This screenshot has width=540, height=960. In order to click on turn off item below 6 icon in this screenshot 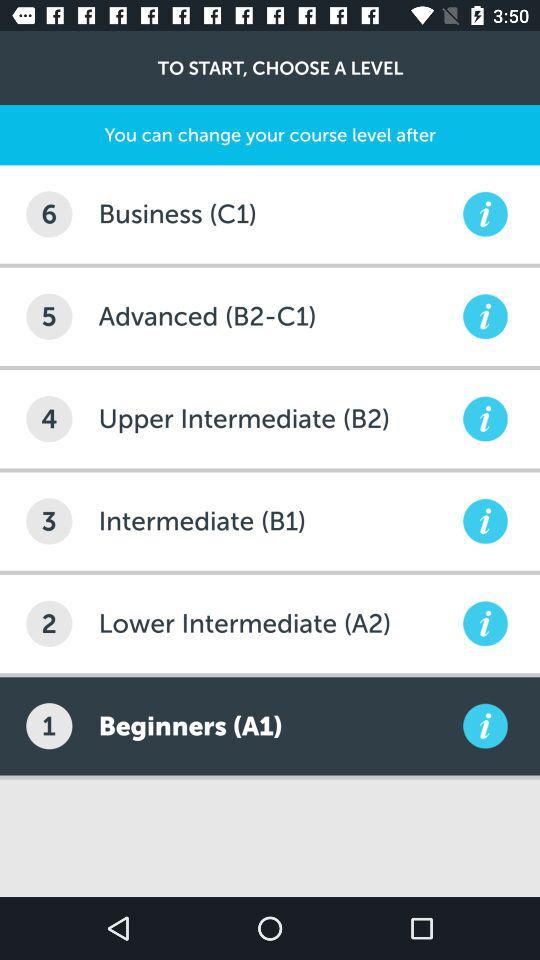, I will do `click(49, 316)`.